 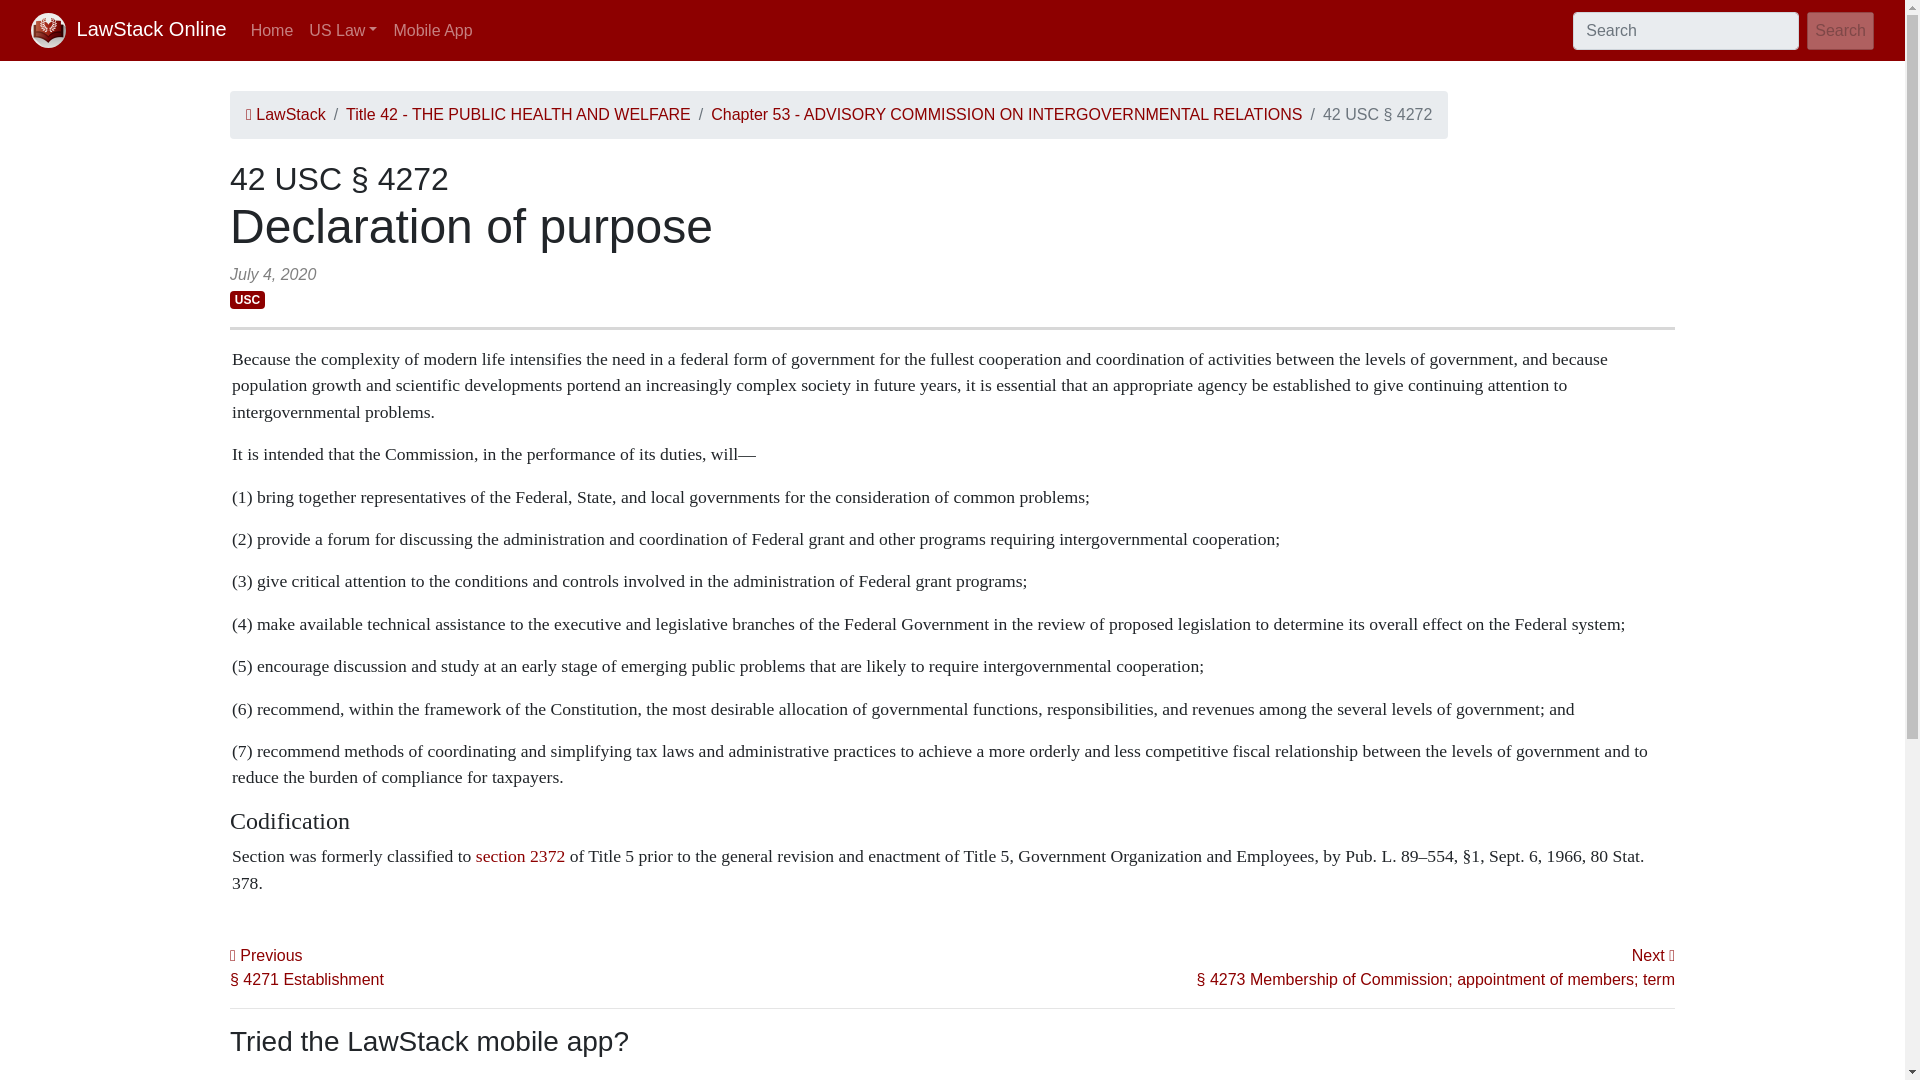 I want to click on Home, so click(x=272, y=29).